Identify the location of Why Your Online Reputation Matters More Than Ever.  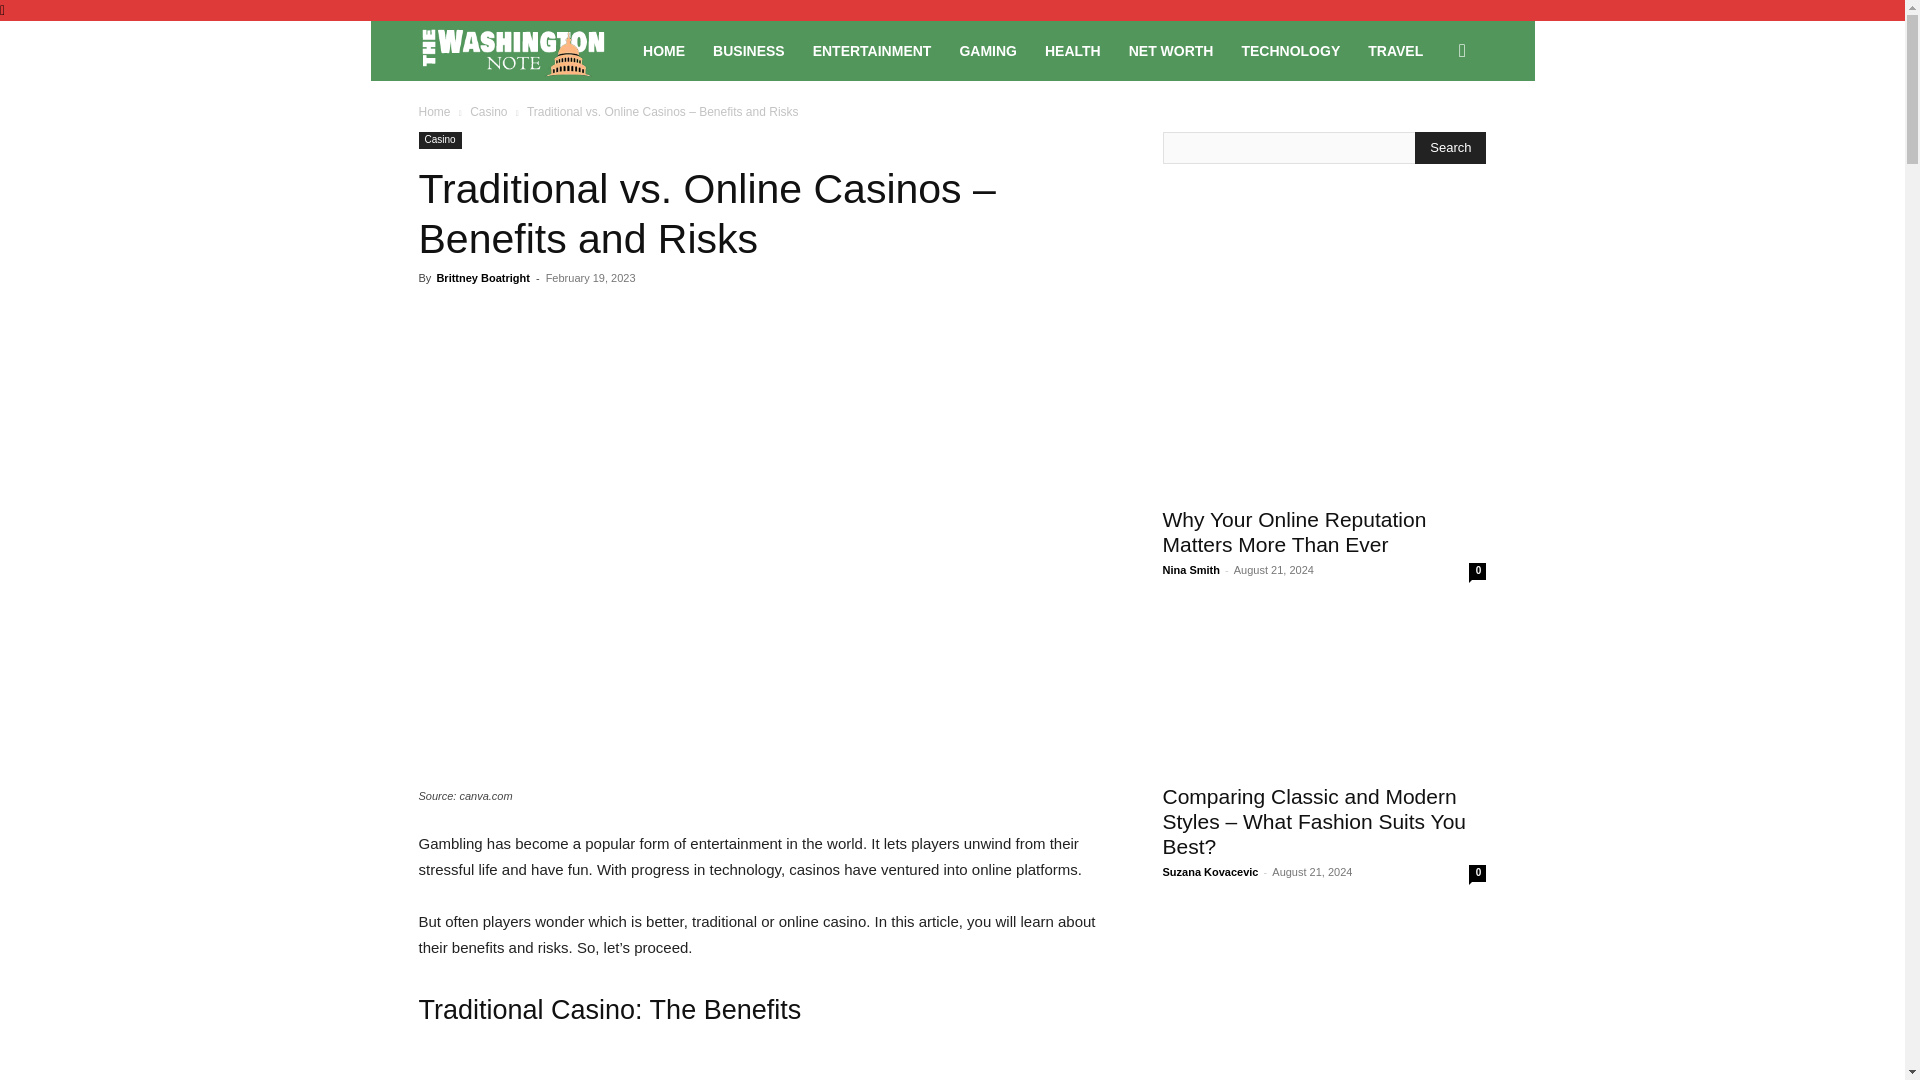
(1324, 413).